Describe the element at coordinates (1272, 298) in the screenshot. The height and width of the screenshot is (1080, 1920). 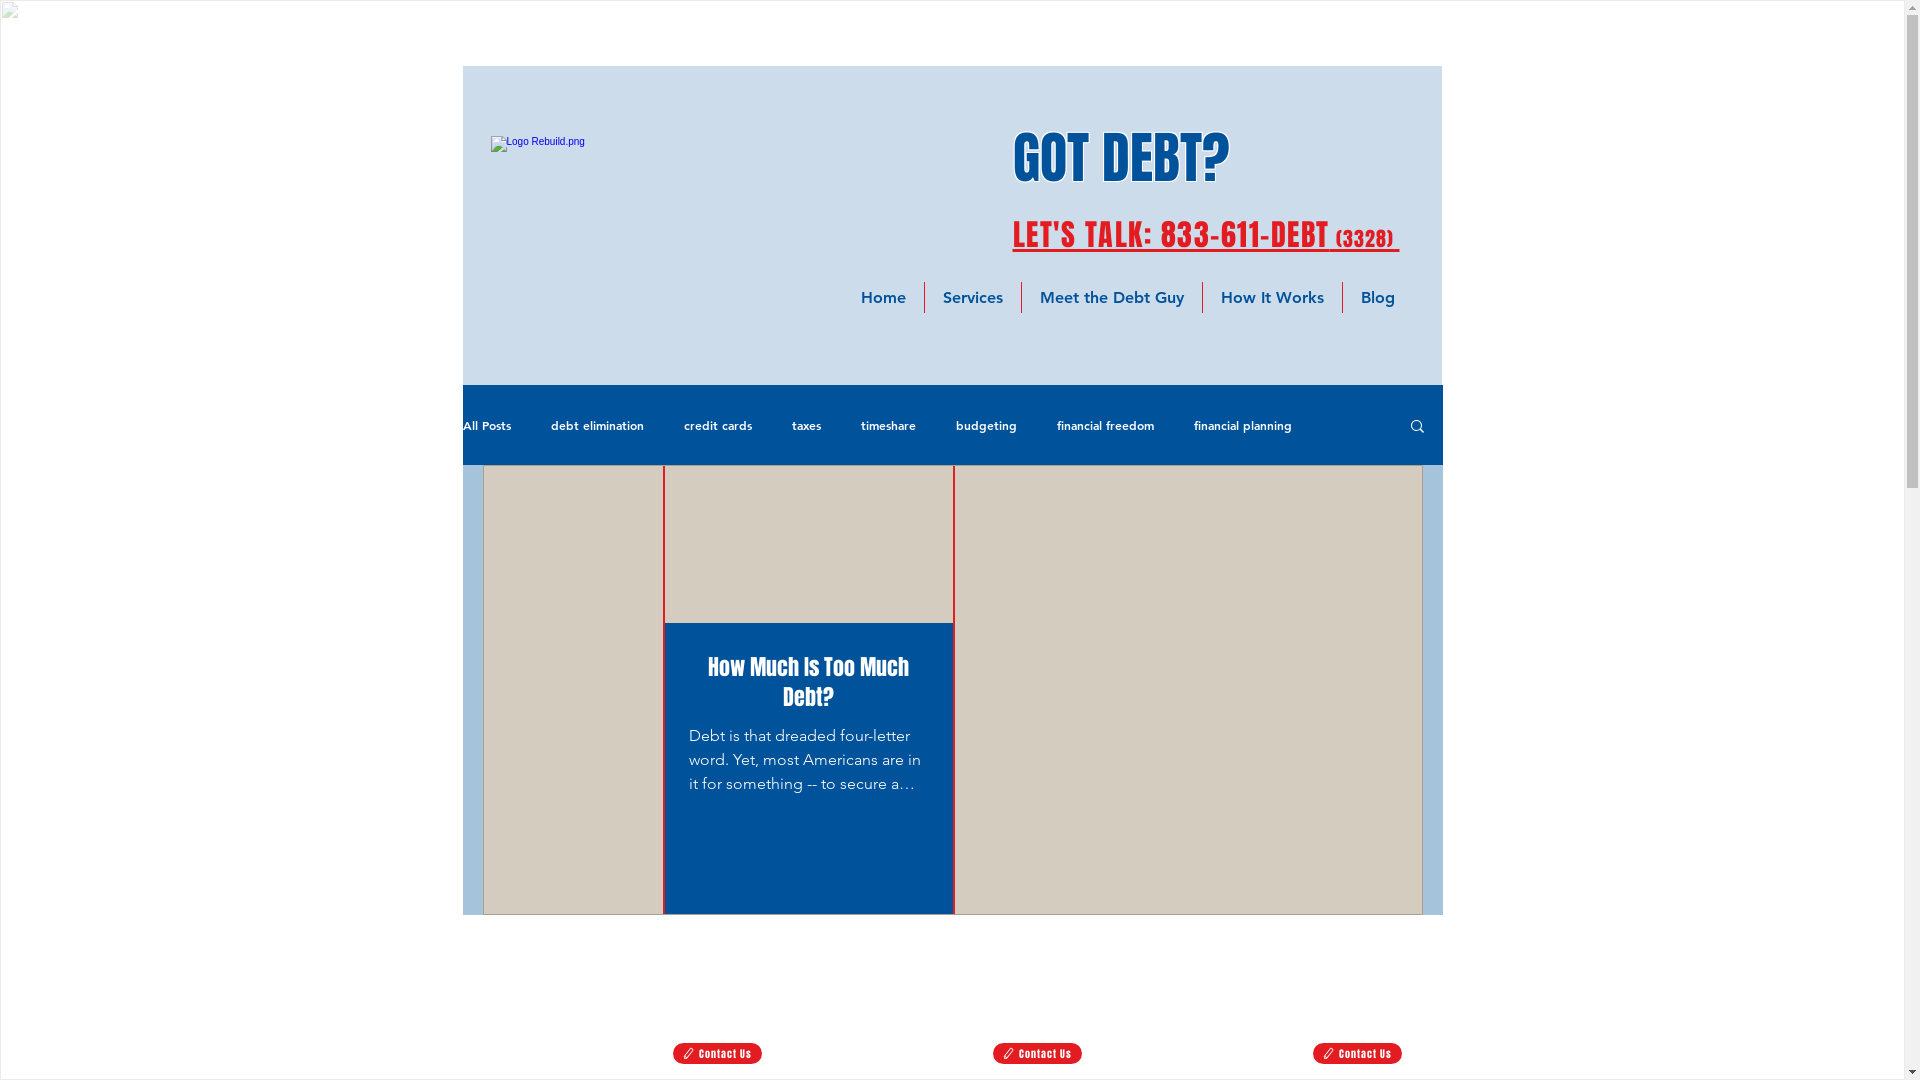
I see `How It Works` at that location.